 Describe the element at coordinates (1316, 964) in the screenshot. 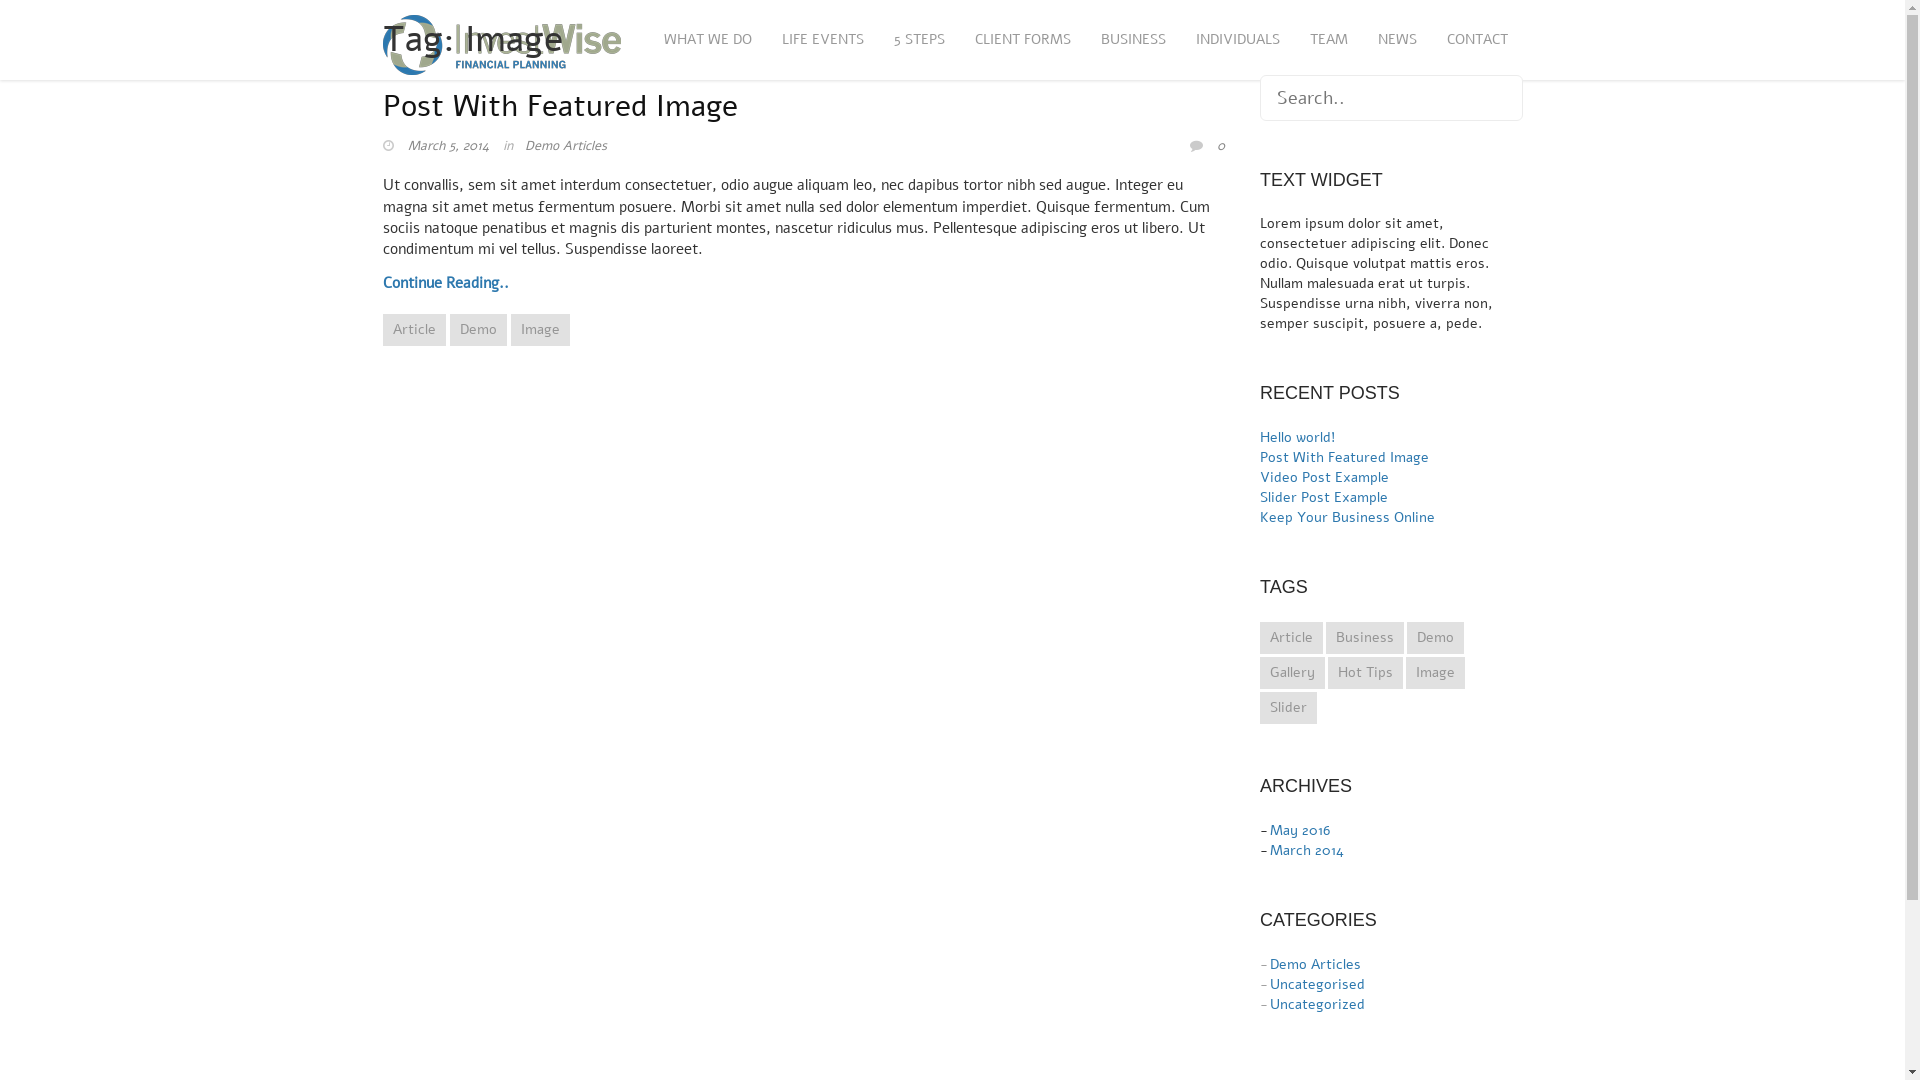

I see `Demo Articles` at that location.